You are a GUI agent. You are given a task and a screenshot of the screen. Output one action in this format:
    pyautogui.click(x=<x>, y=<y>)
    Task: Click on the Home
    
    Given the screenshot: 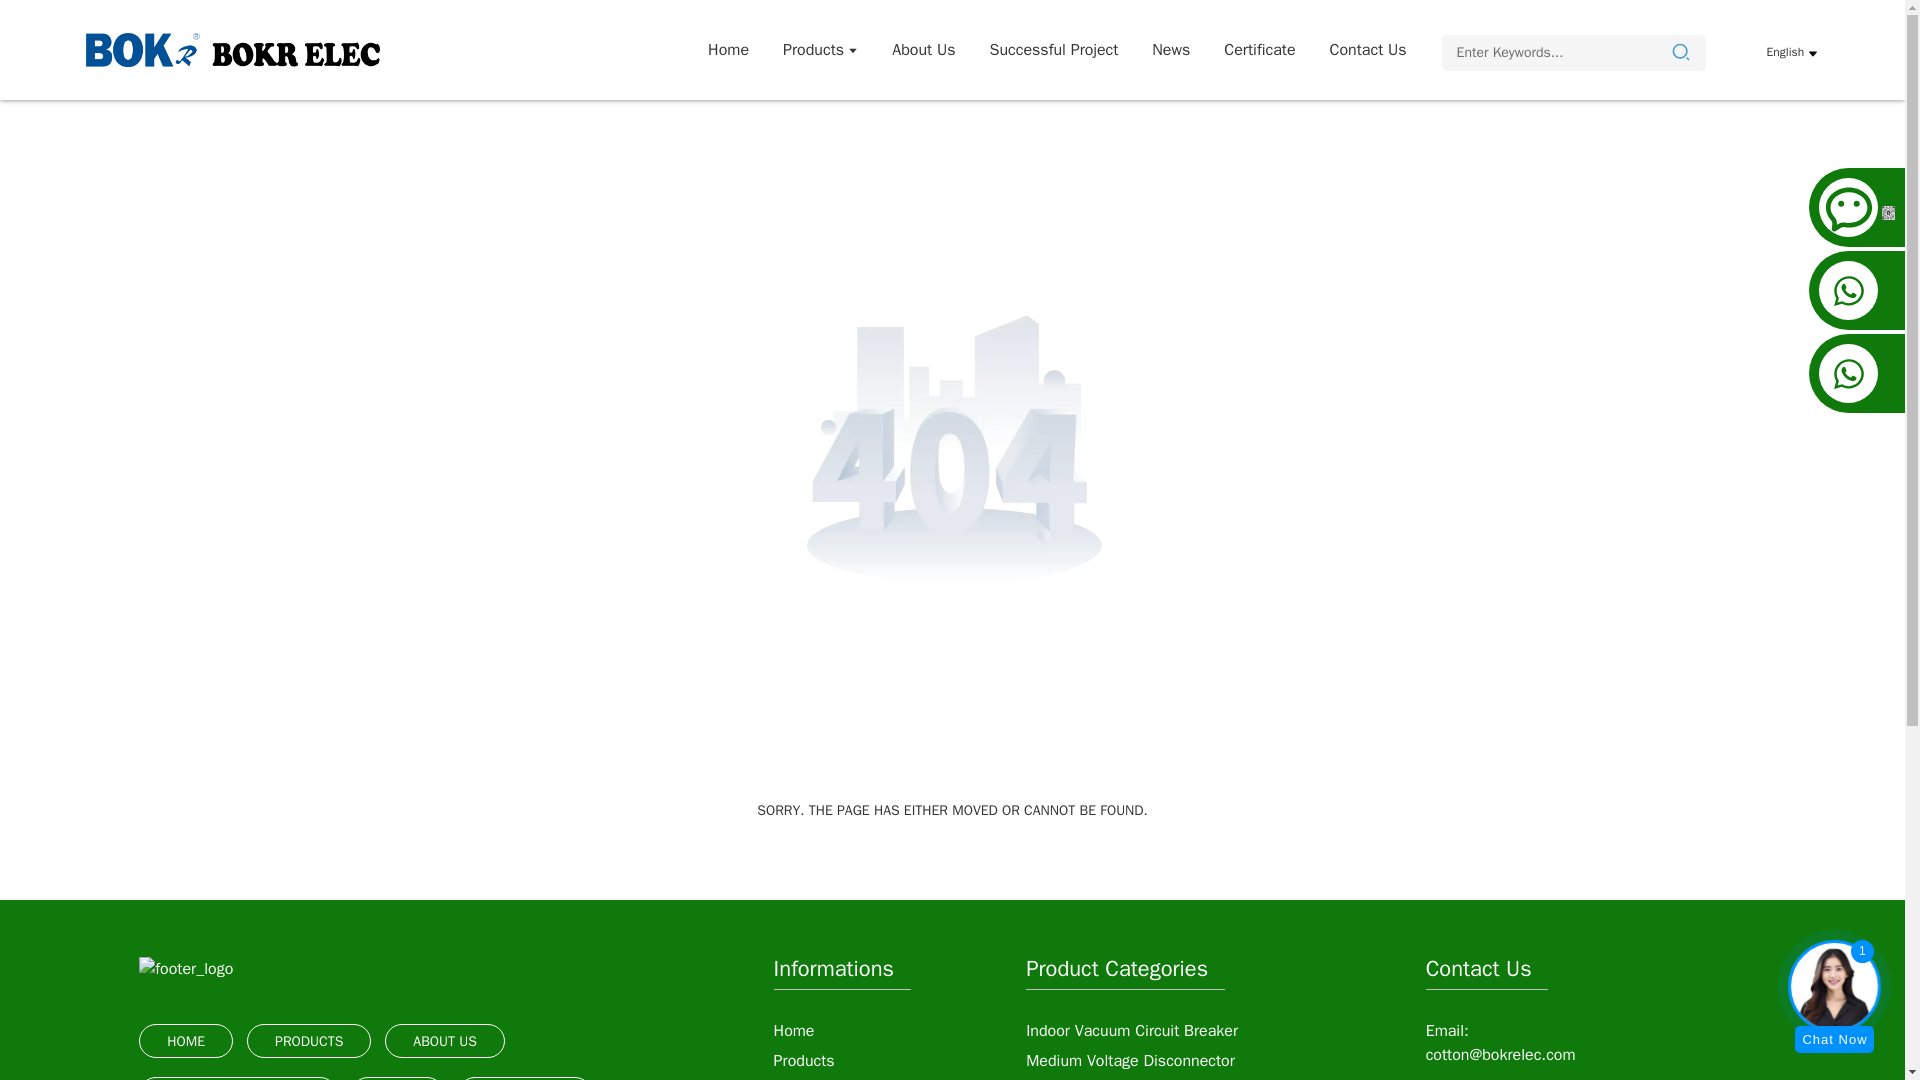 What is the action you would take?
    pyautogui.click(x=728, y=50)
    